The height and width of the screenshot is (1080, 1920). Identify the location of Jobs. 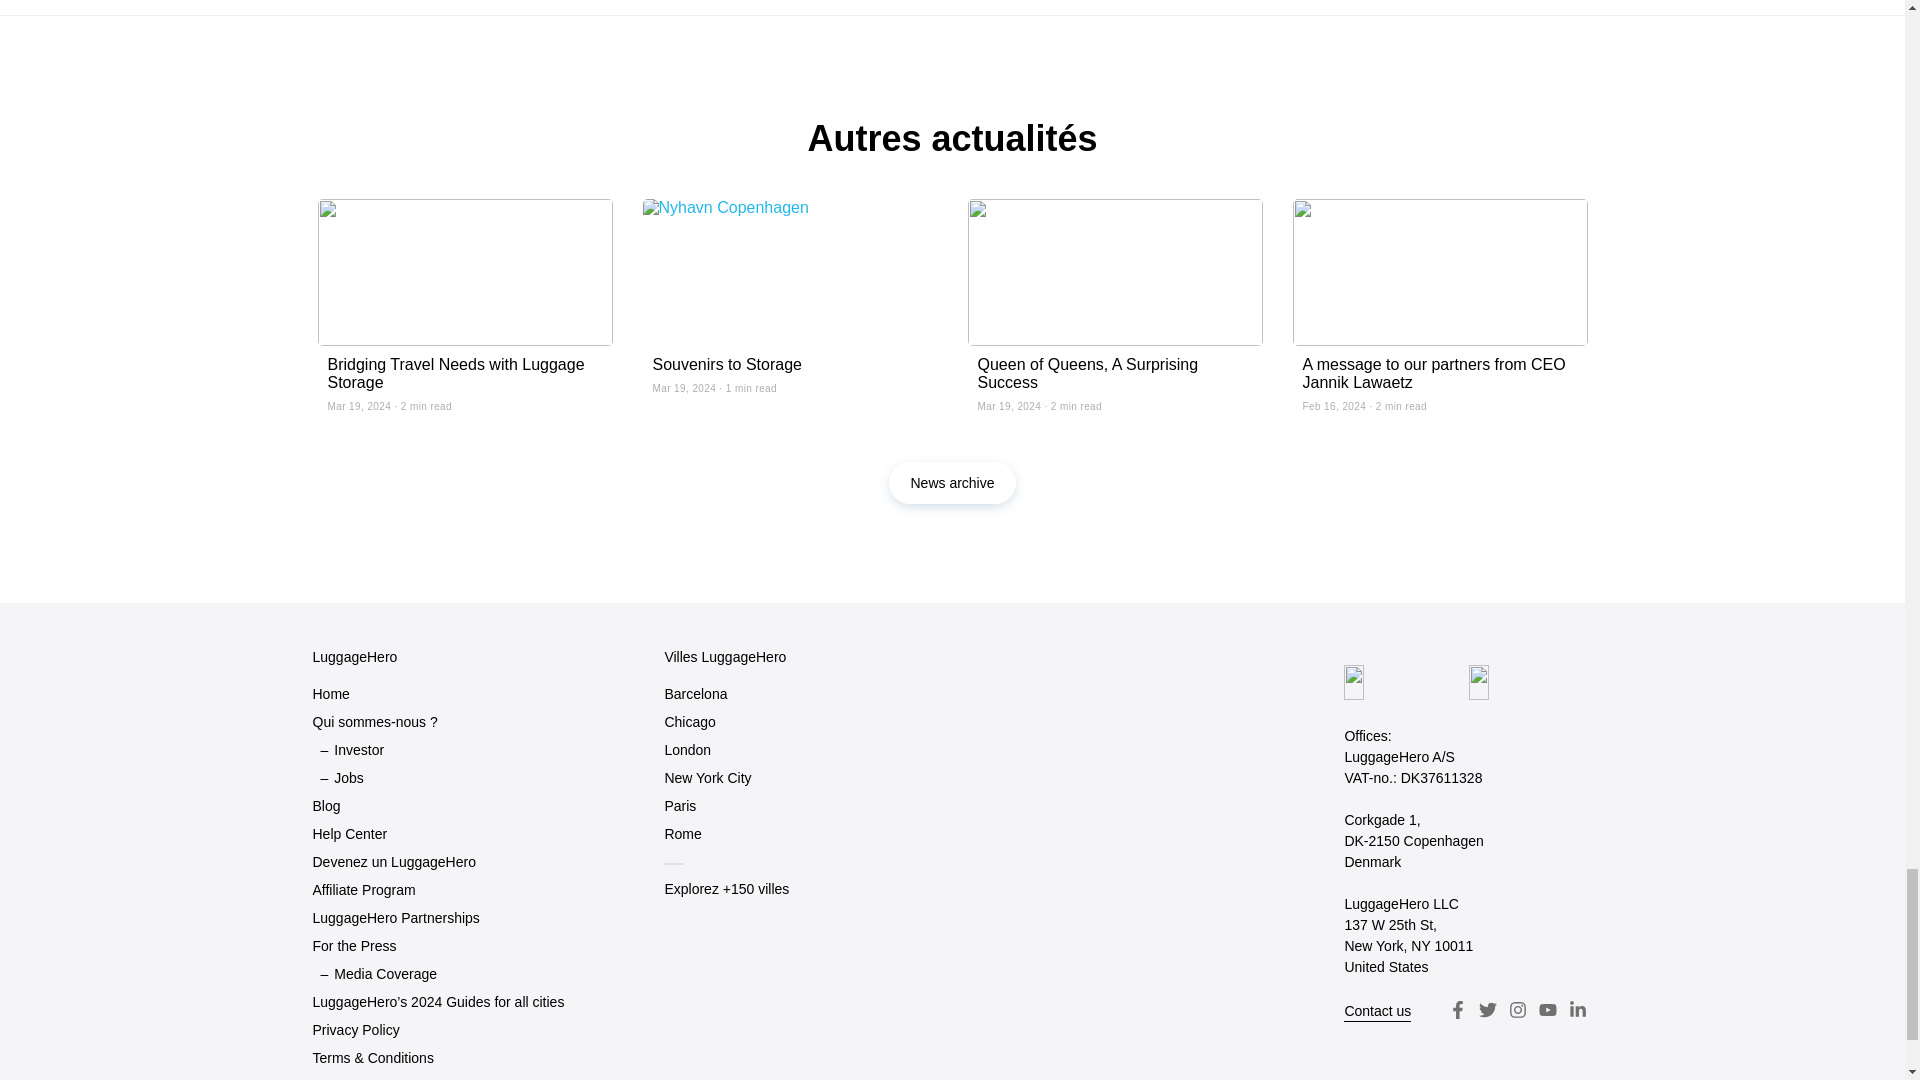
(349, 778).